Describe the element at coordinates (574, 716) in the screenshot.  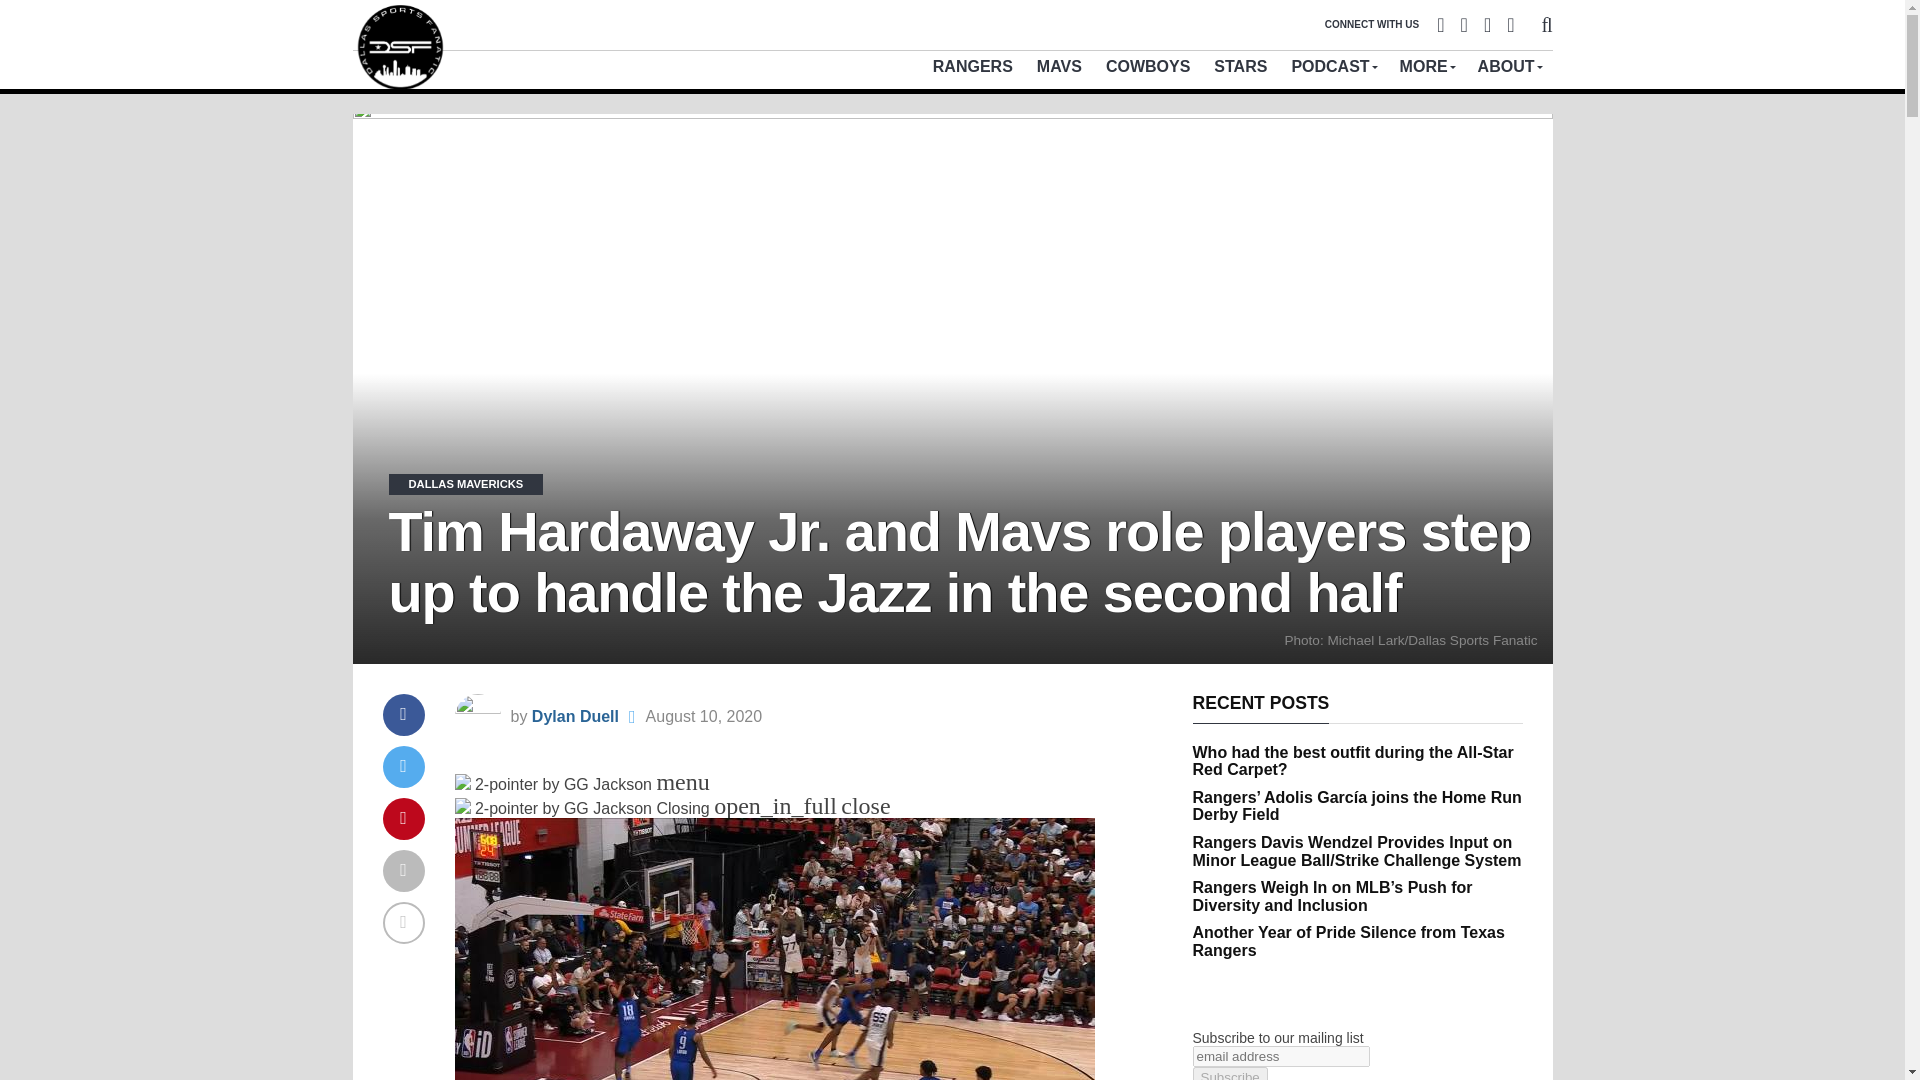
I see `Posts by Dylan Duell` at that location.